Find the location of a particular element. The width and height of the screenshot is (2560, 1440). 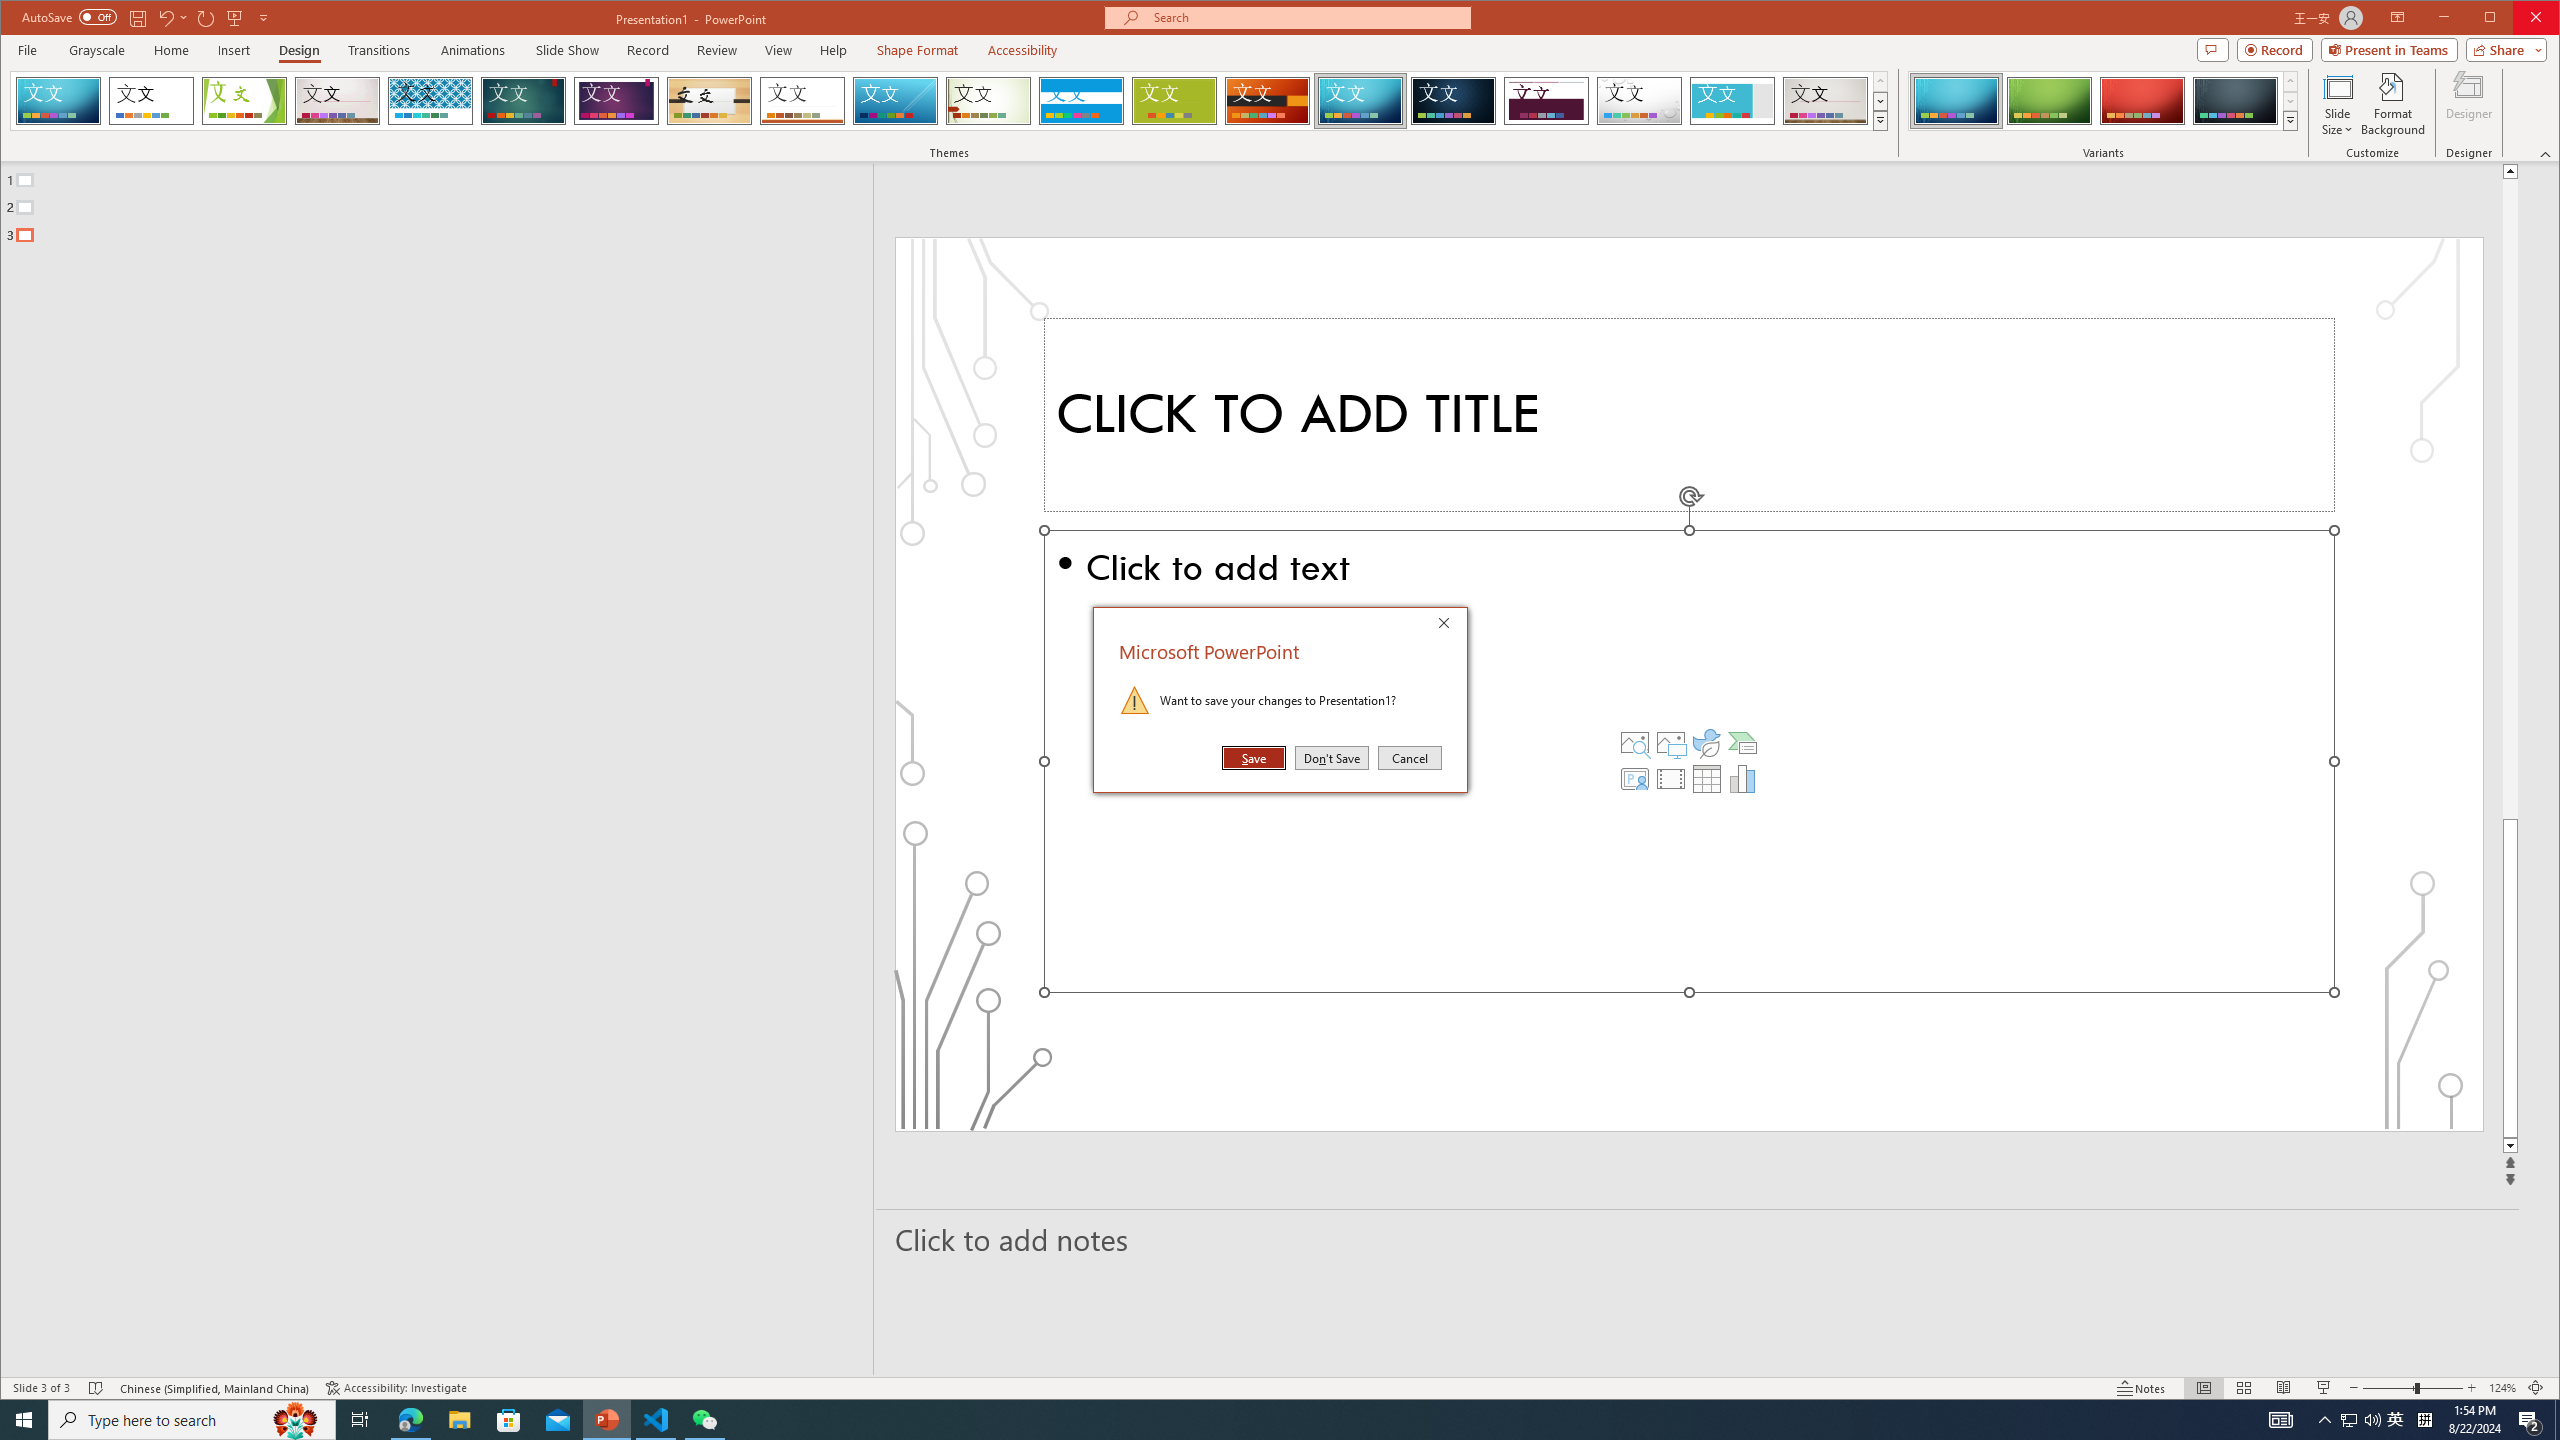

WeChat - 1 running window is located at coordinates (704, 1420).